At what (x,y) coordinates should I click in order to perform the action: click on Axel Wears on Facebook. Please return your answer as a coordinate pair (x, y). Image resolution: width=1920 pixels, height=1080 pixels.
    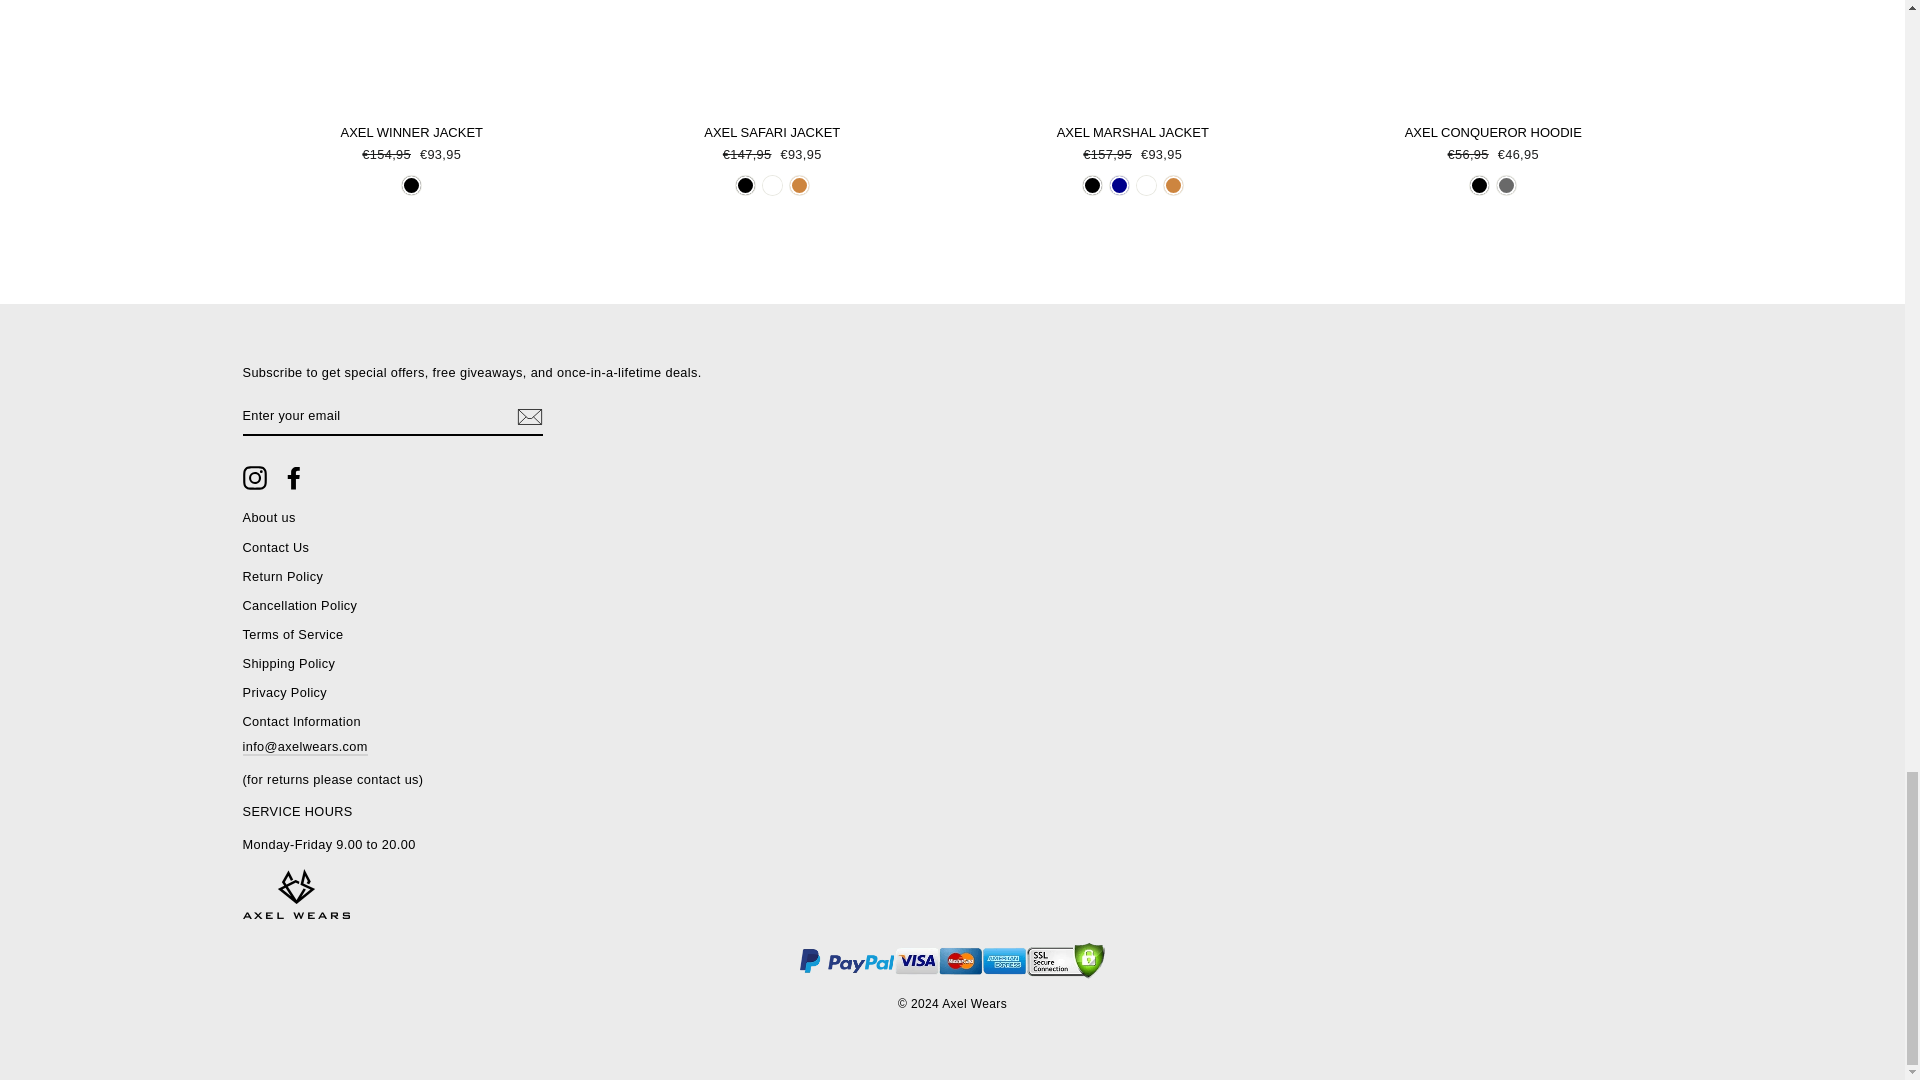
    Looking at the image, I should click on (294, 478).